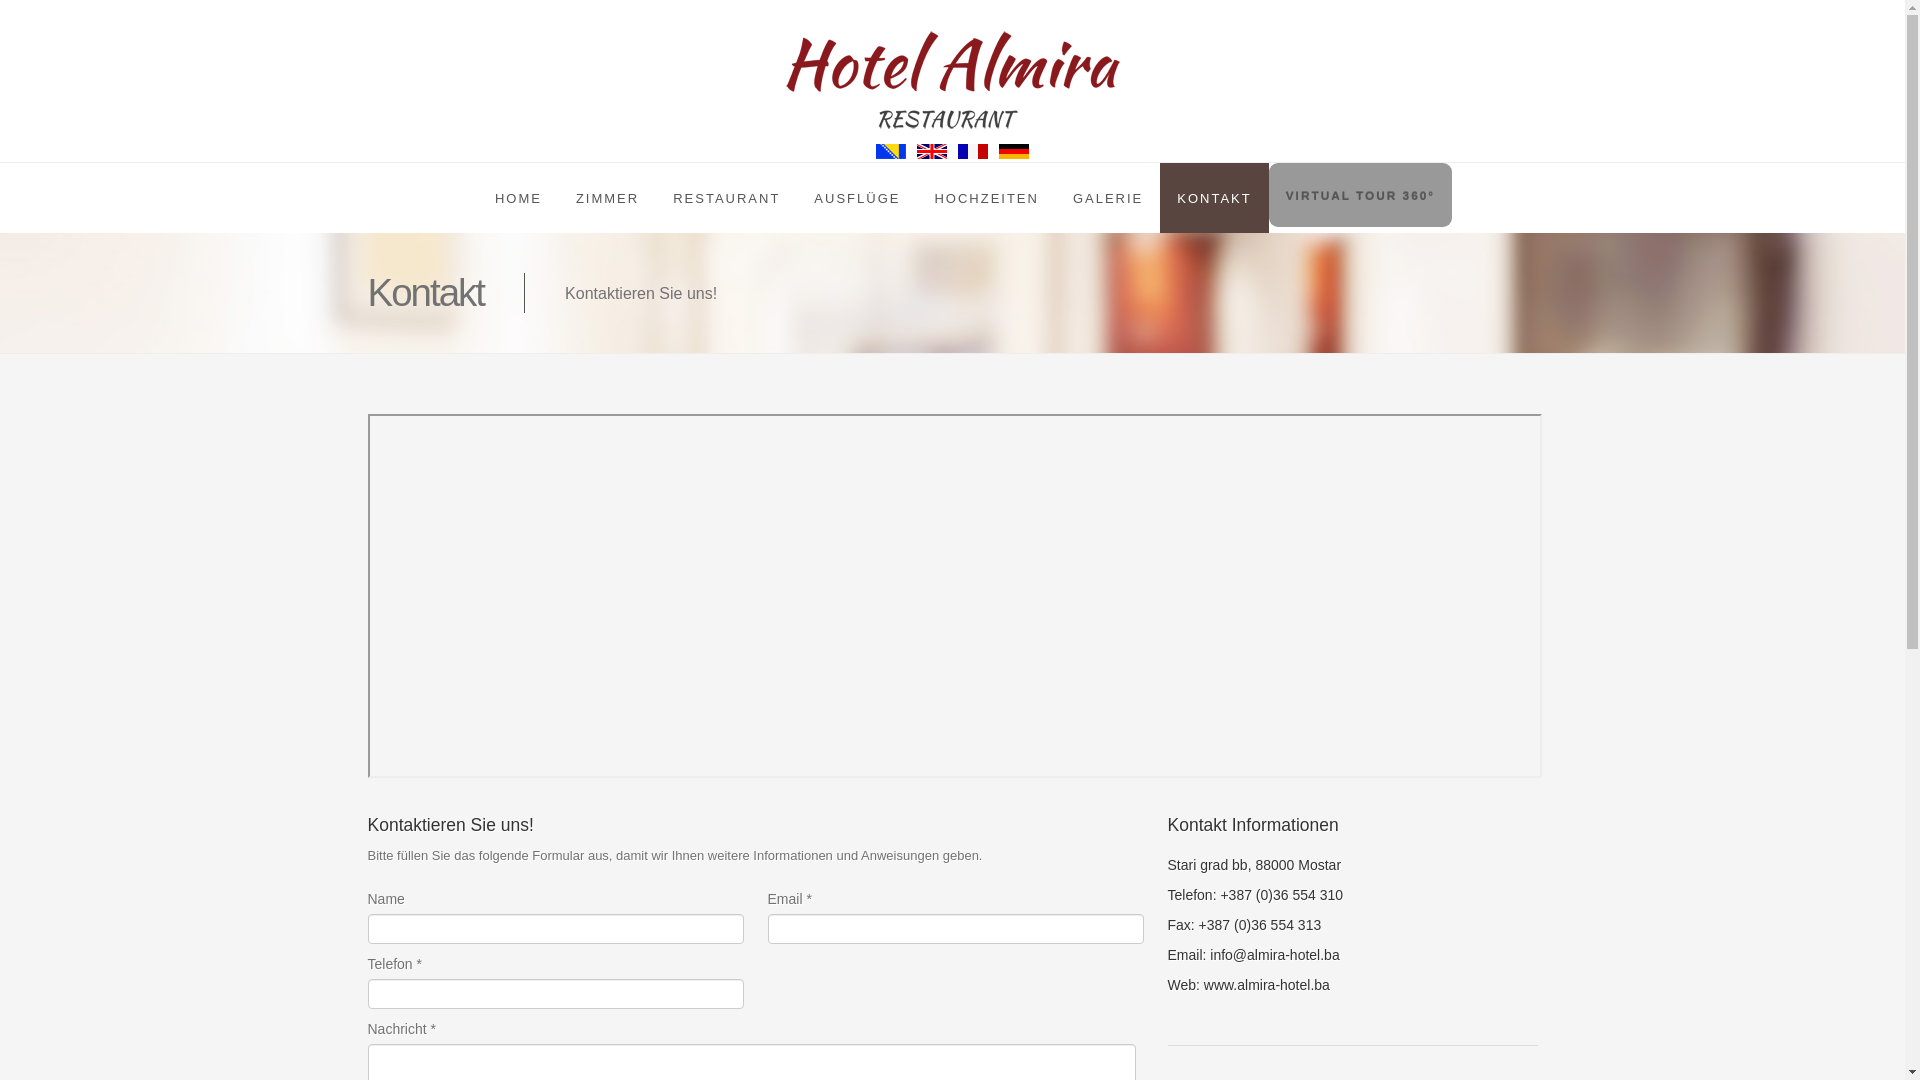 The image size is (1920, 1080). What do you see at coordinates (608, 198) in the screenshot?
I see `ZIMMER` at bounding box center [608, 198].